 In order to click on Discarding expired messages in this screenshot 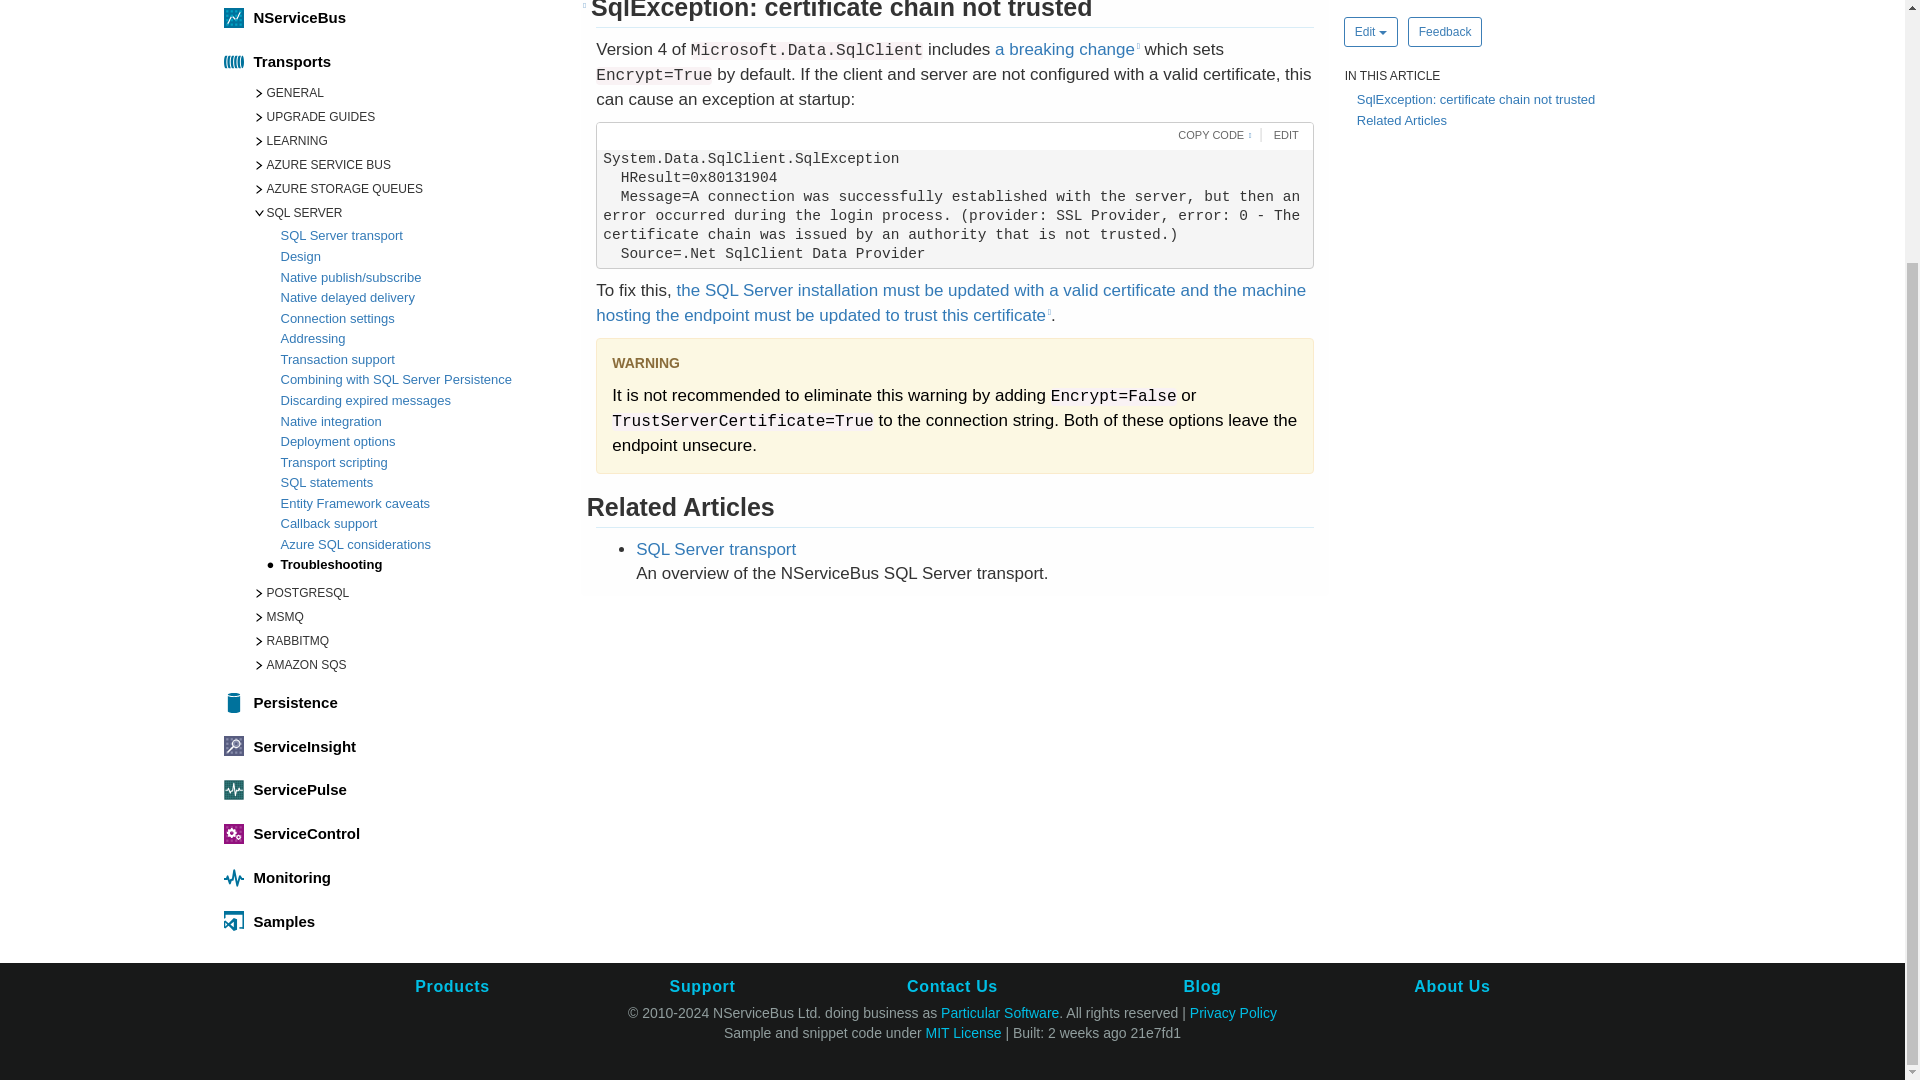, I will do `click(421, 402)`.